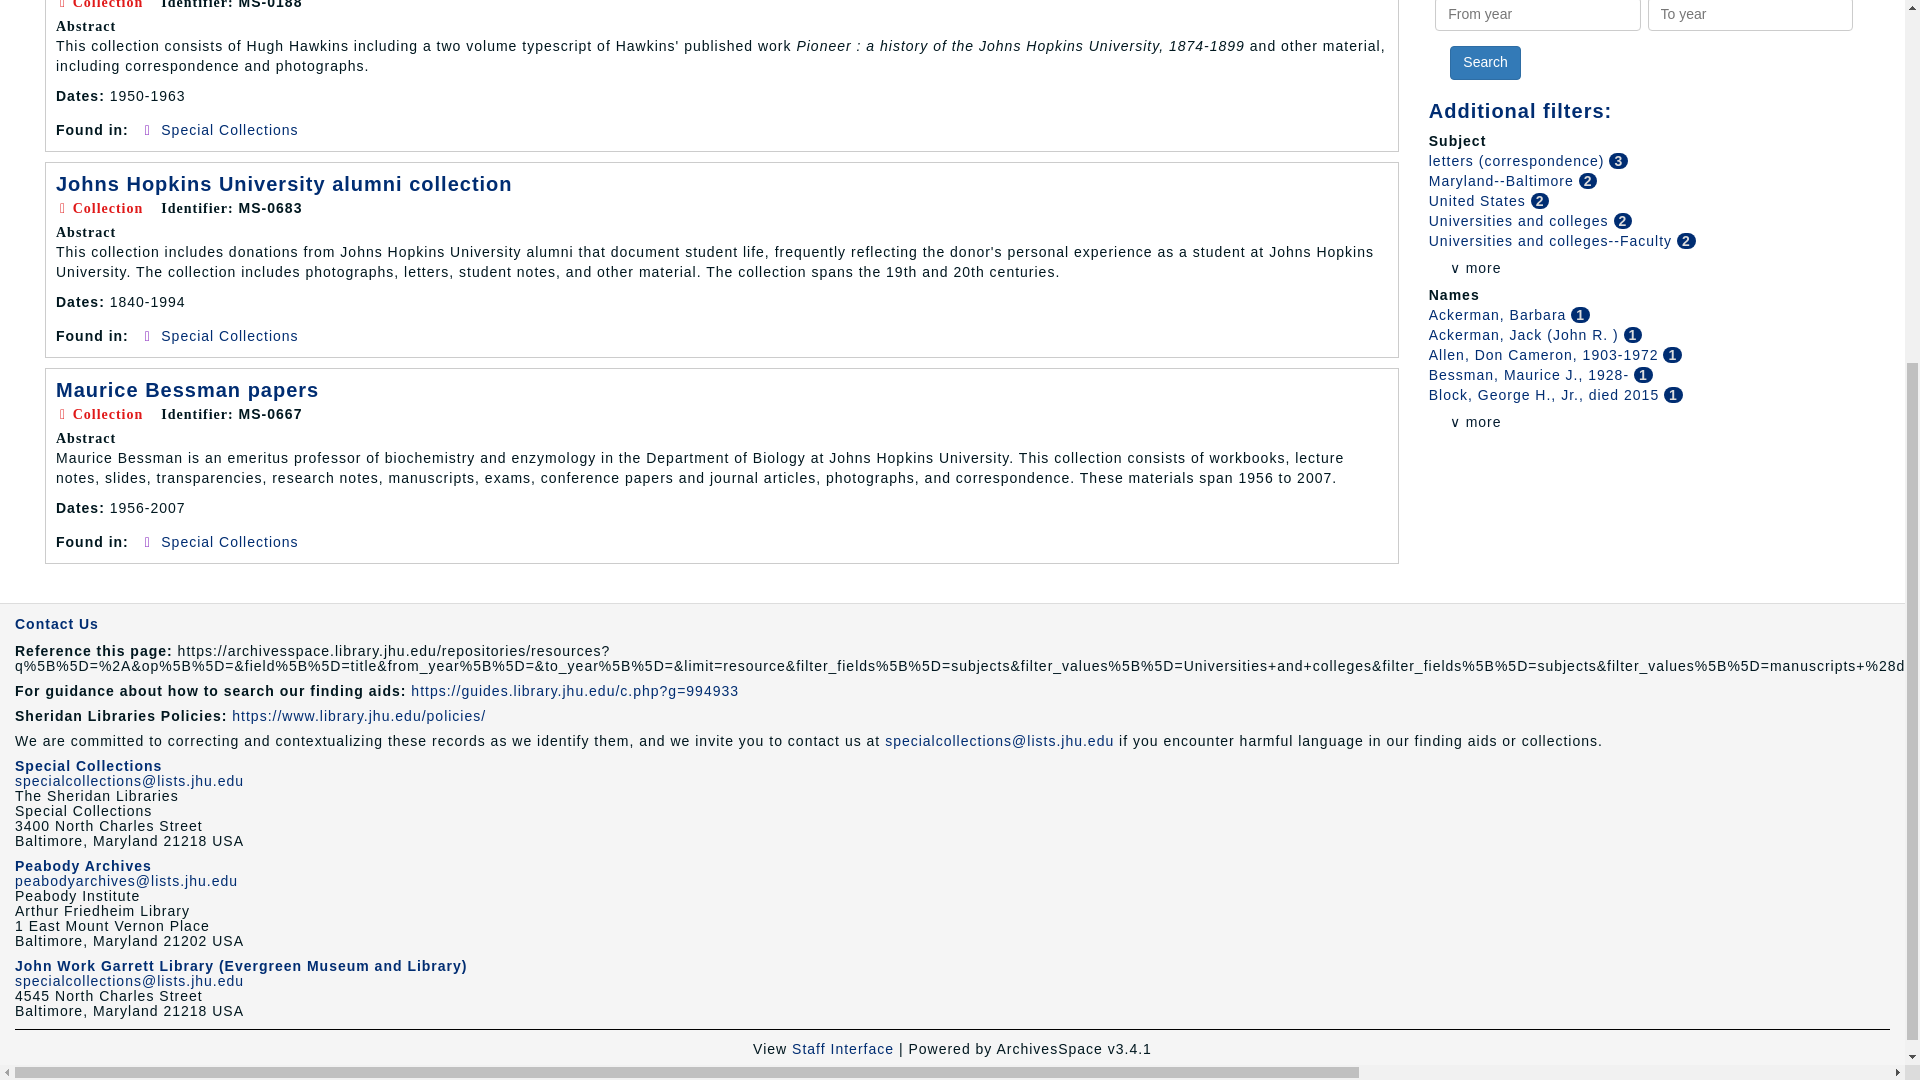 This screenshot has width=1920, height=1080. I want to click on Universities and colleges--Faculty, so click(1552, 241).